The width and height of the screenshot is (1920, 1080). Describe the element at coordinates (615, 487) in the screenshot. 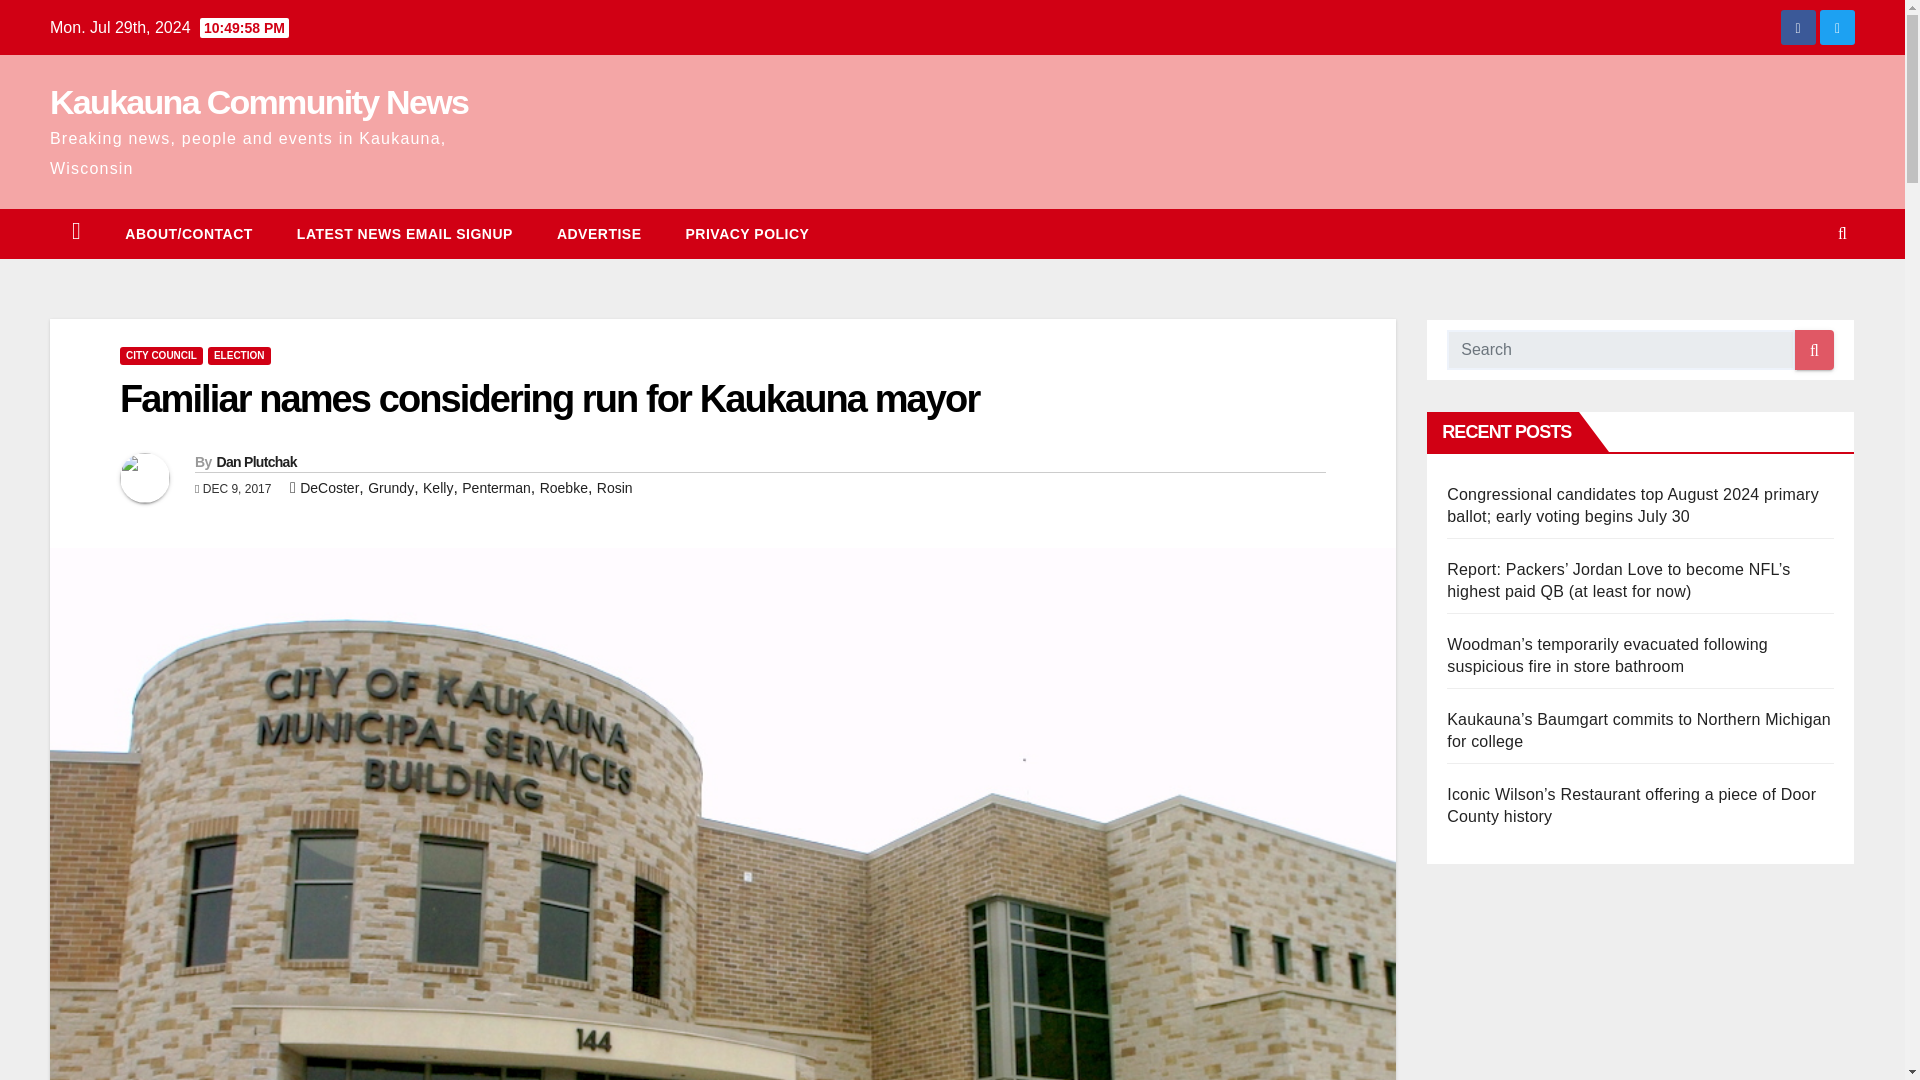

I see `Rosin` at that location.